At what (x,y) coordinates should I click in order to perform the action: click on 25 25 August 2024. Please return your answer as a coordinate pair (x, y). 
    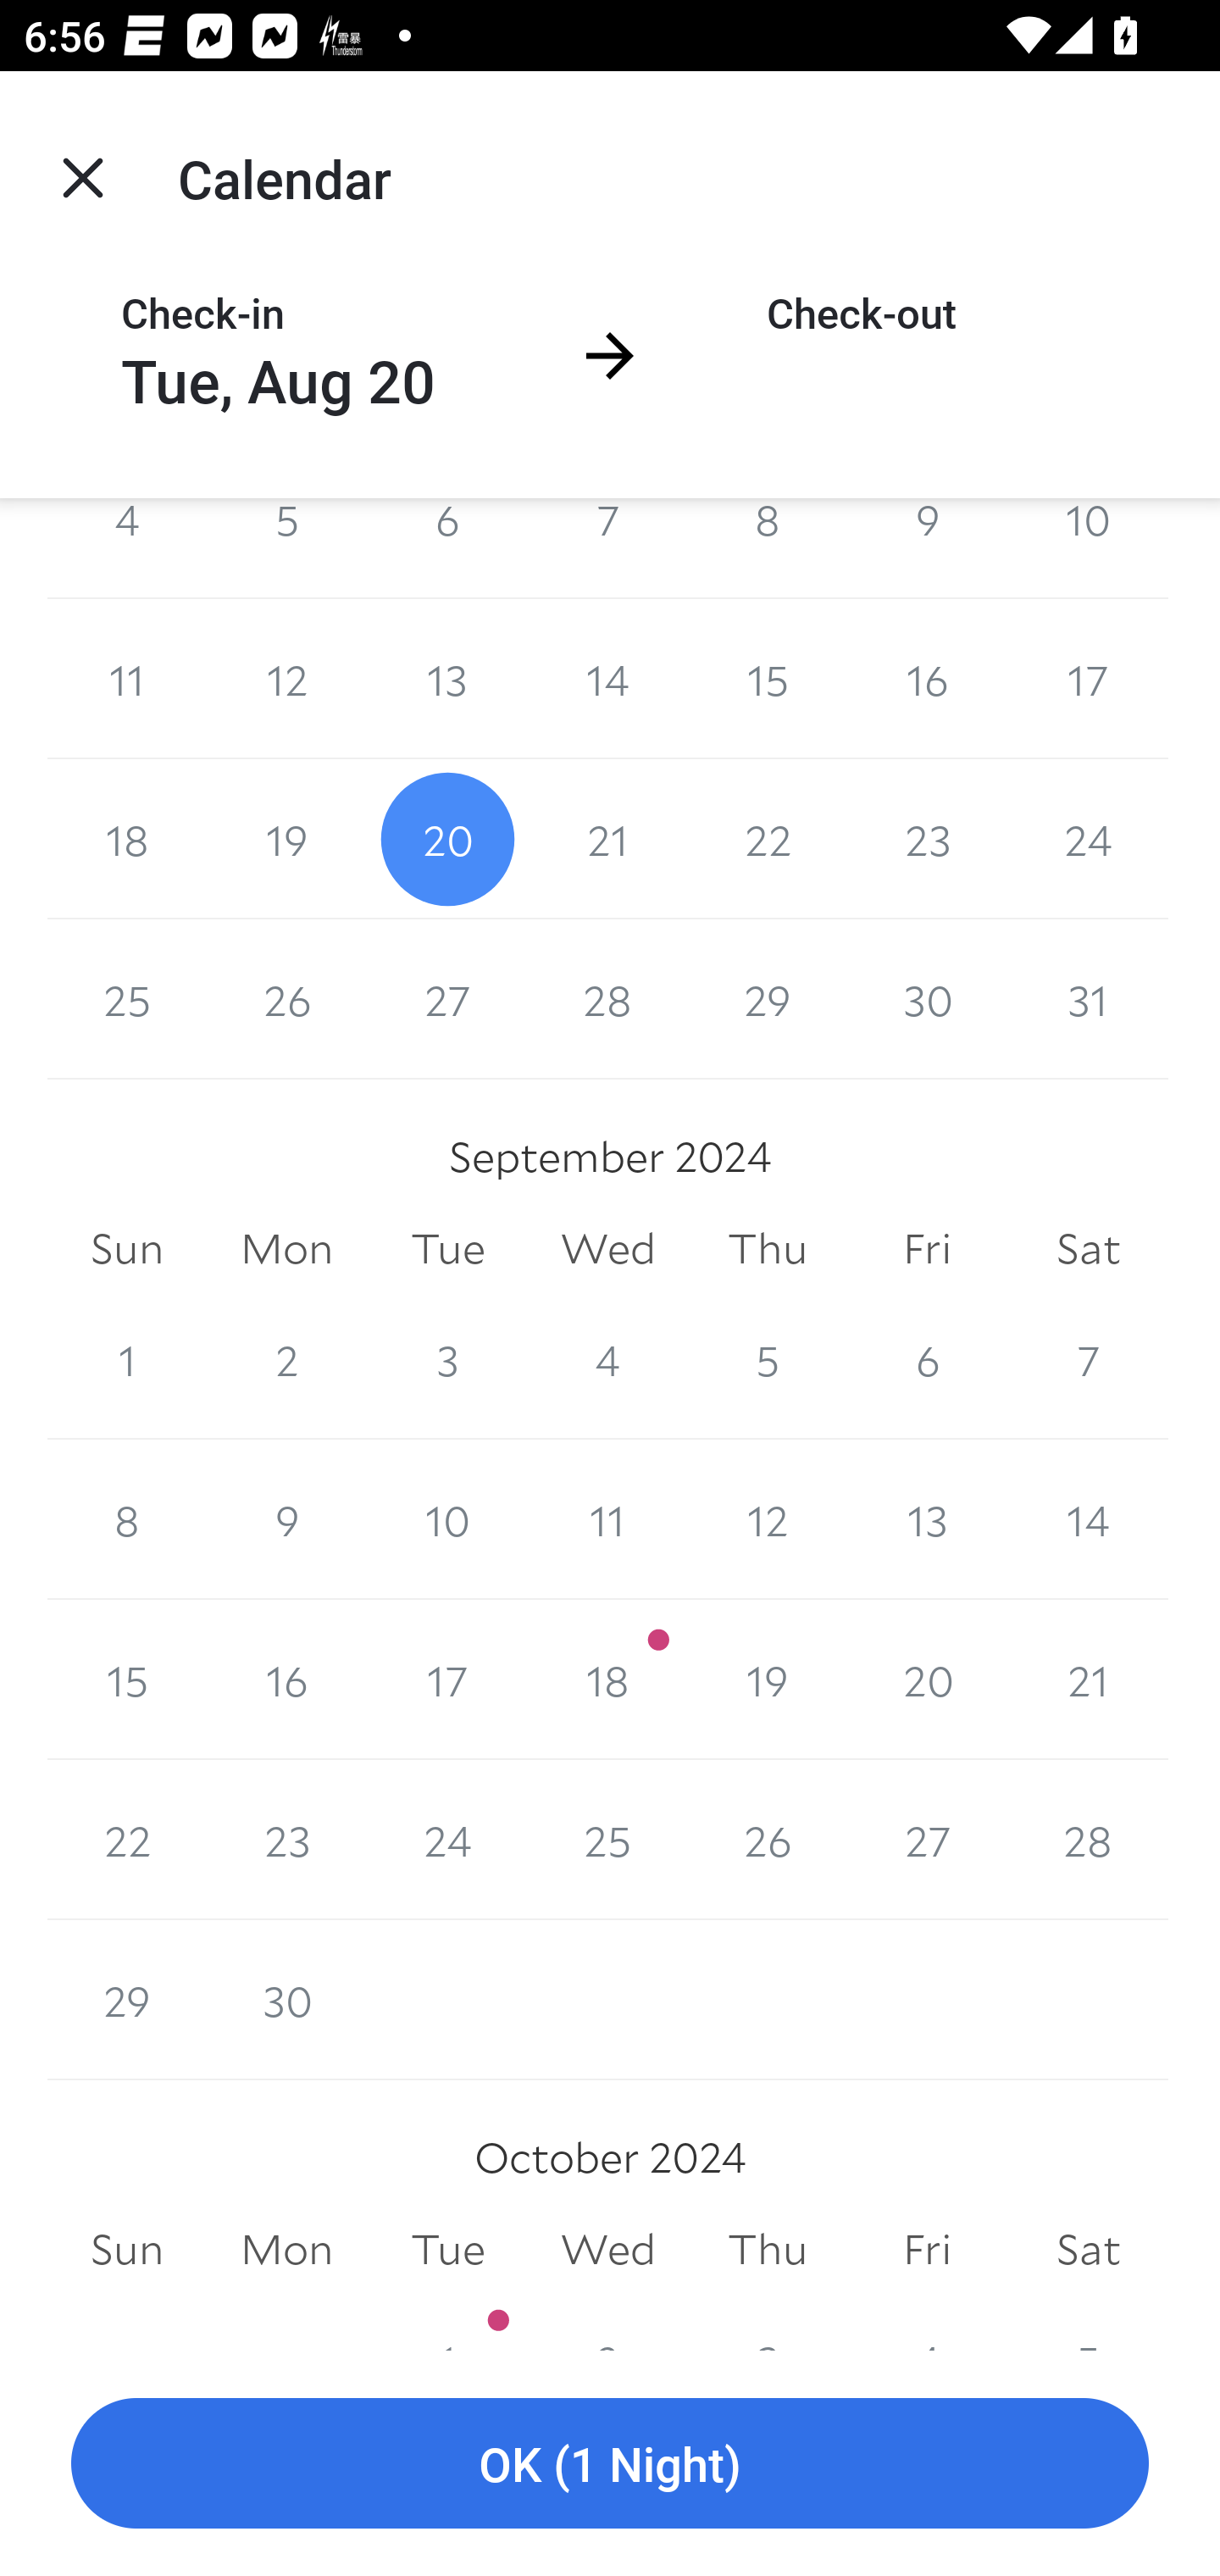
    Looking at the image, I should click on (127, 999).